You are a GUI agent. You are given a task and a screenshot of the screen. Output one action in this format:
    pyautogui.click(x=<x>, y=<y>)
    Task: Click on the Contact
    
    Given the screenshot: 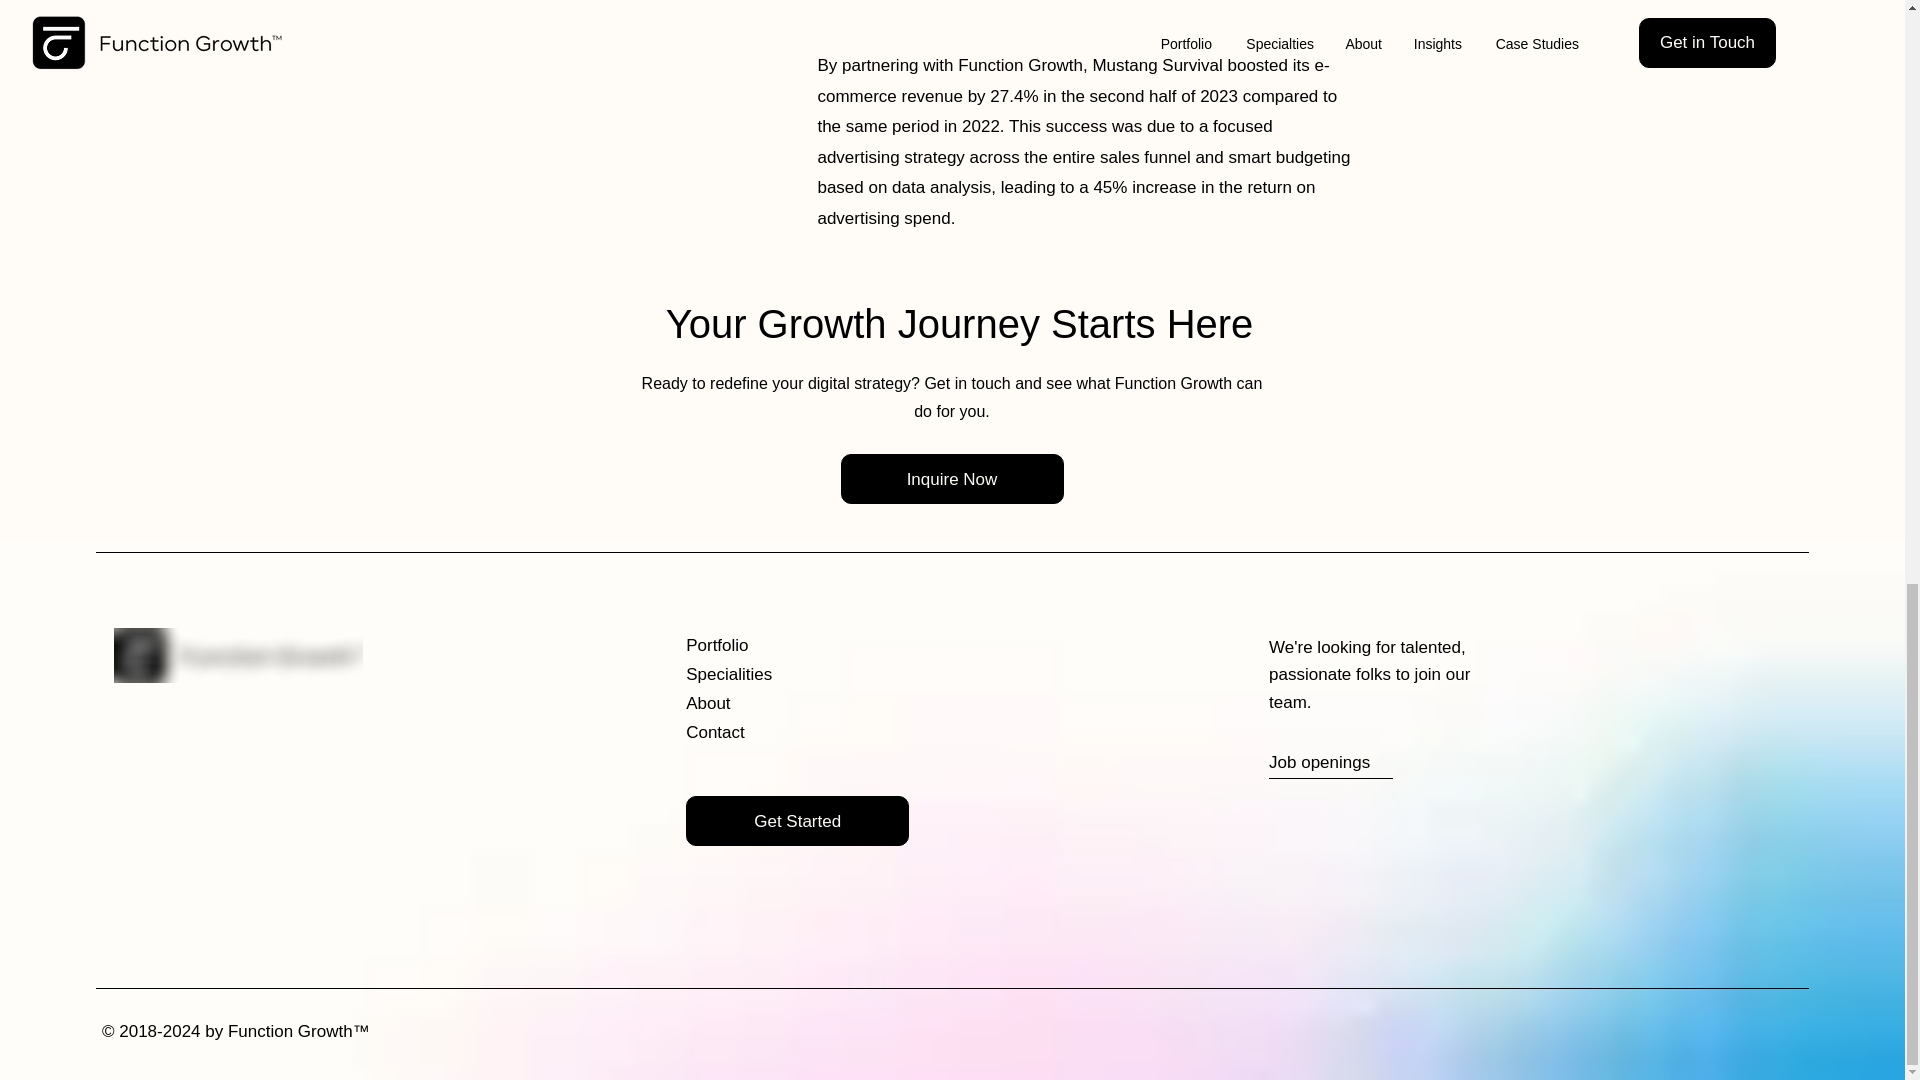 What is the action you would take?
    pyautogui.click(x=780, y=732)
    